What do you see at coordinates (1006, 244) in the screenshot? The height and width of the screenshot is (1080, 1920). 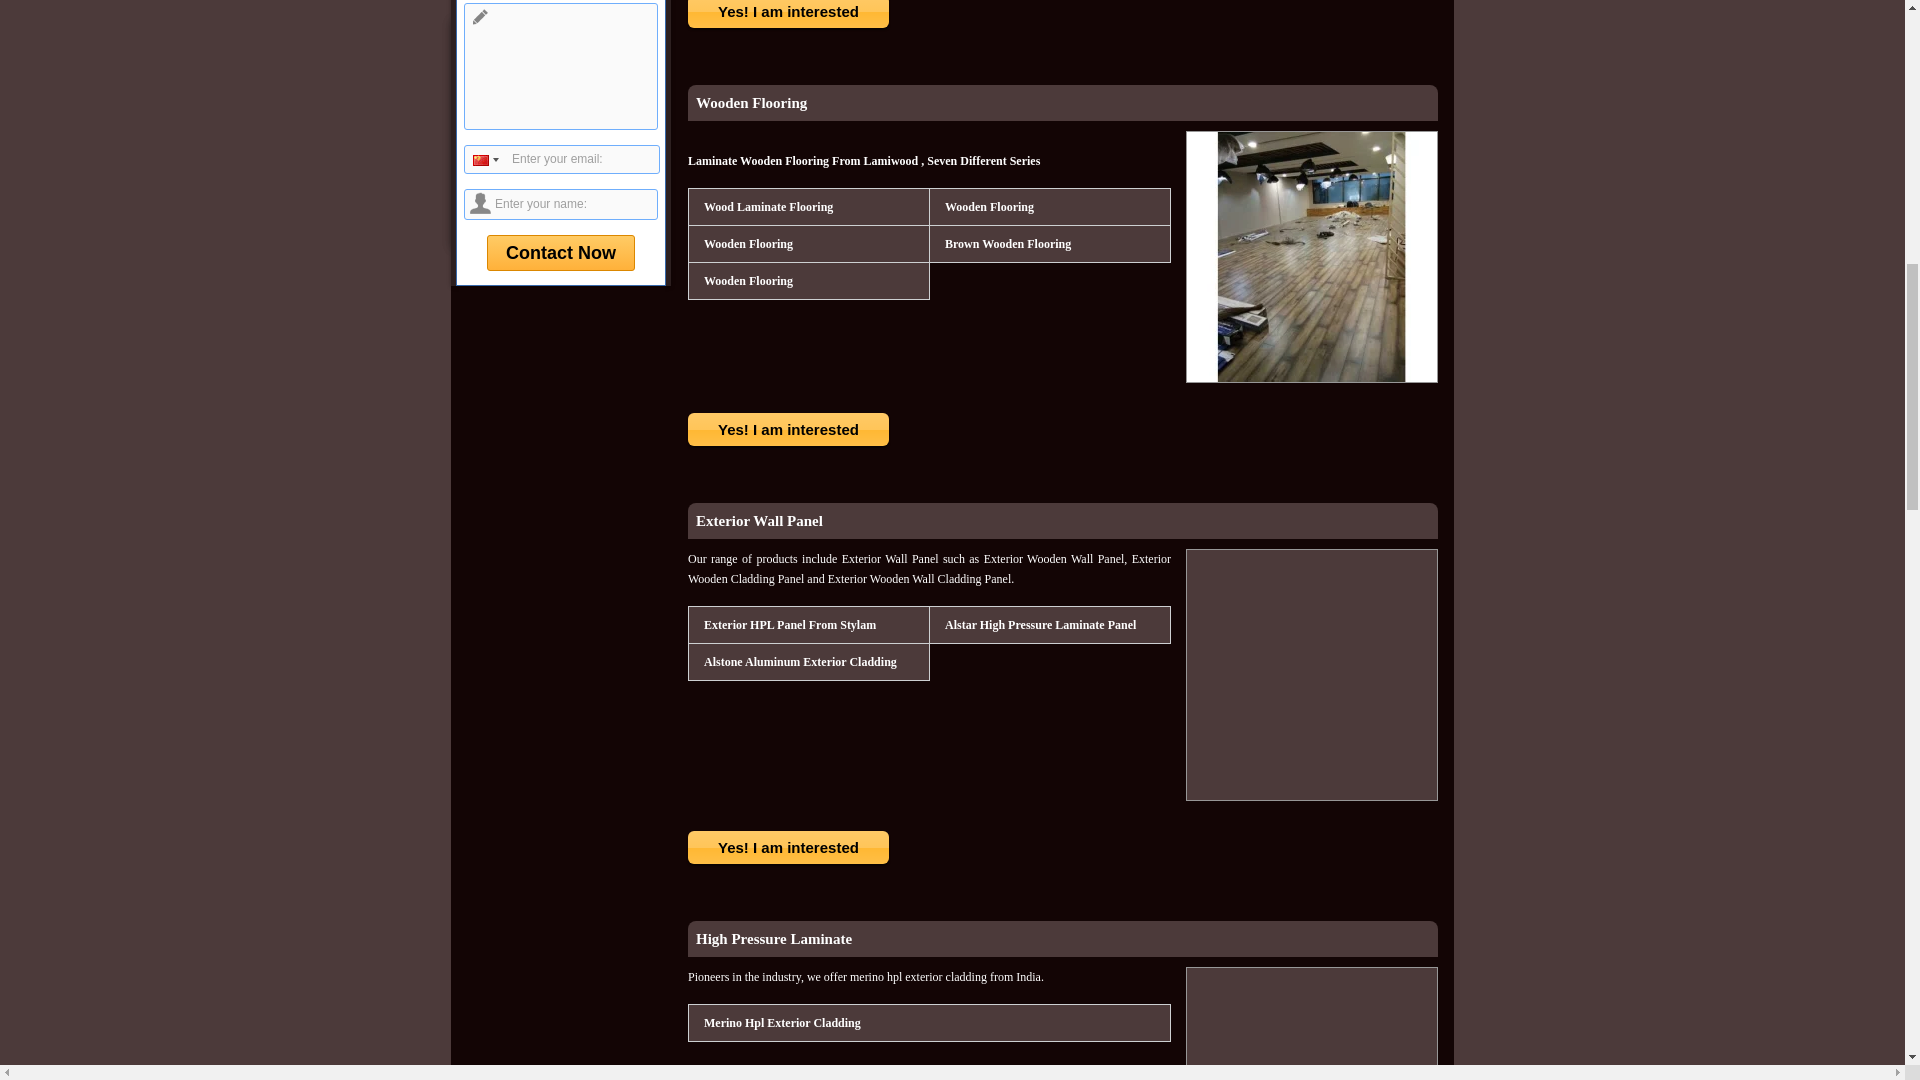 I see `Brown Wooden Flooring` at bounding box center [1006, 244].